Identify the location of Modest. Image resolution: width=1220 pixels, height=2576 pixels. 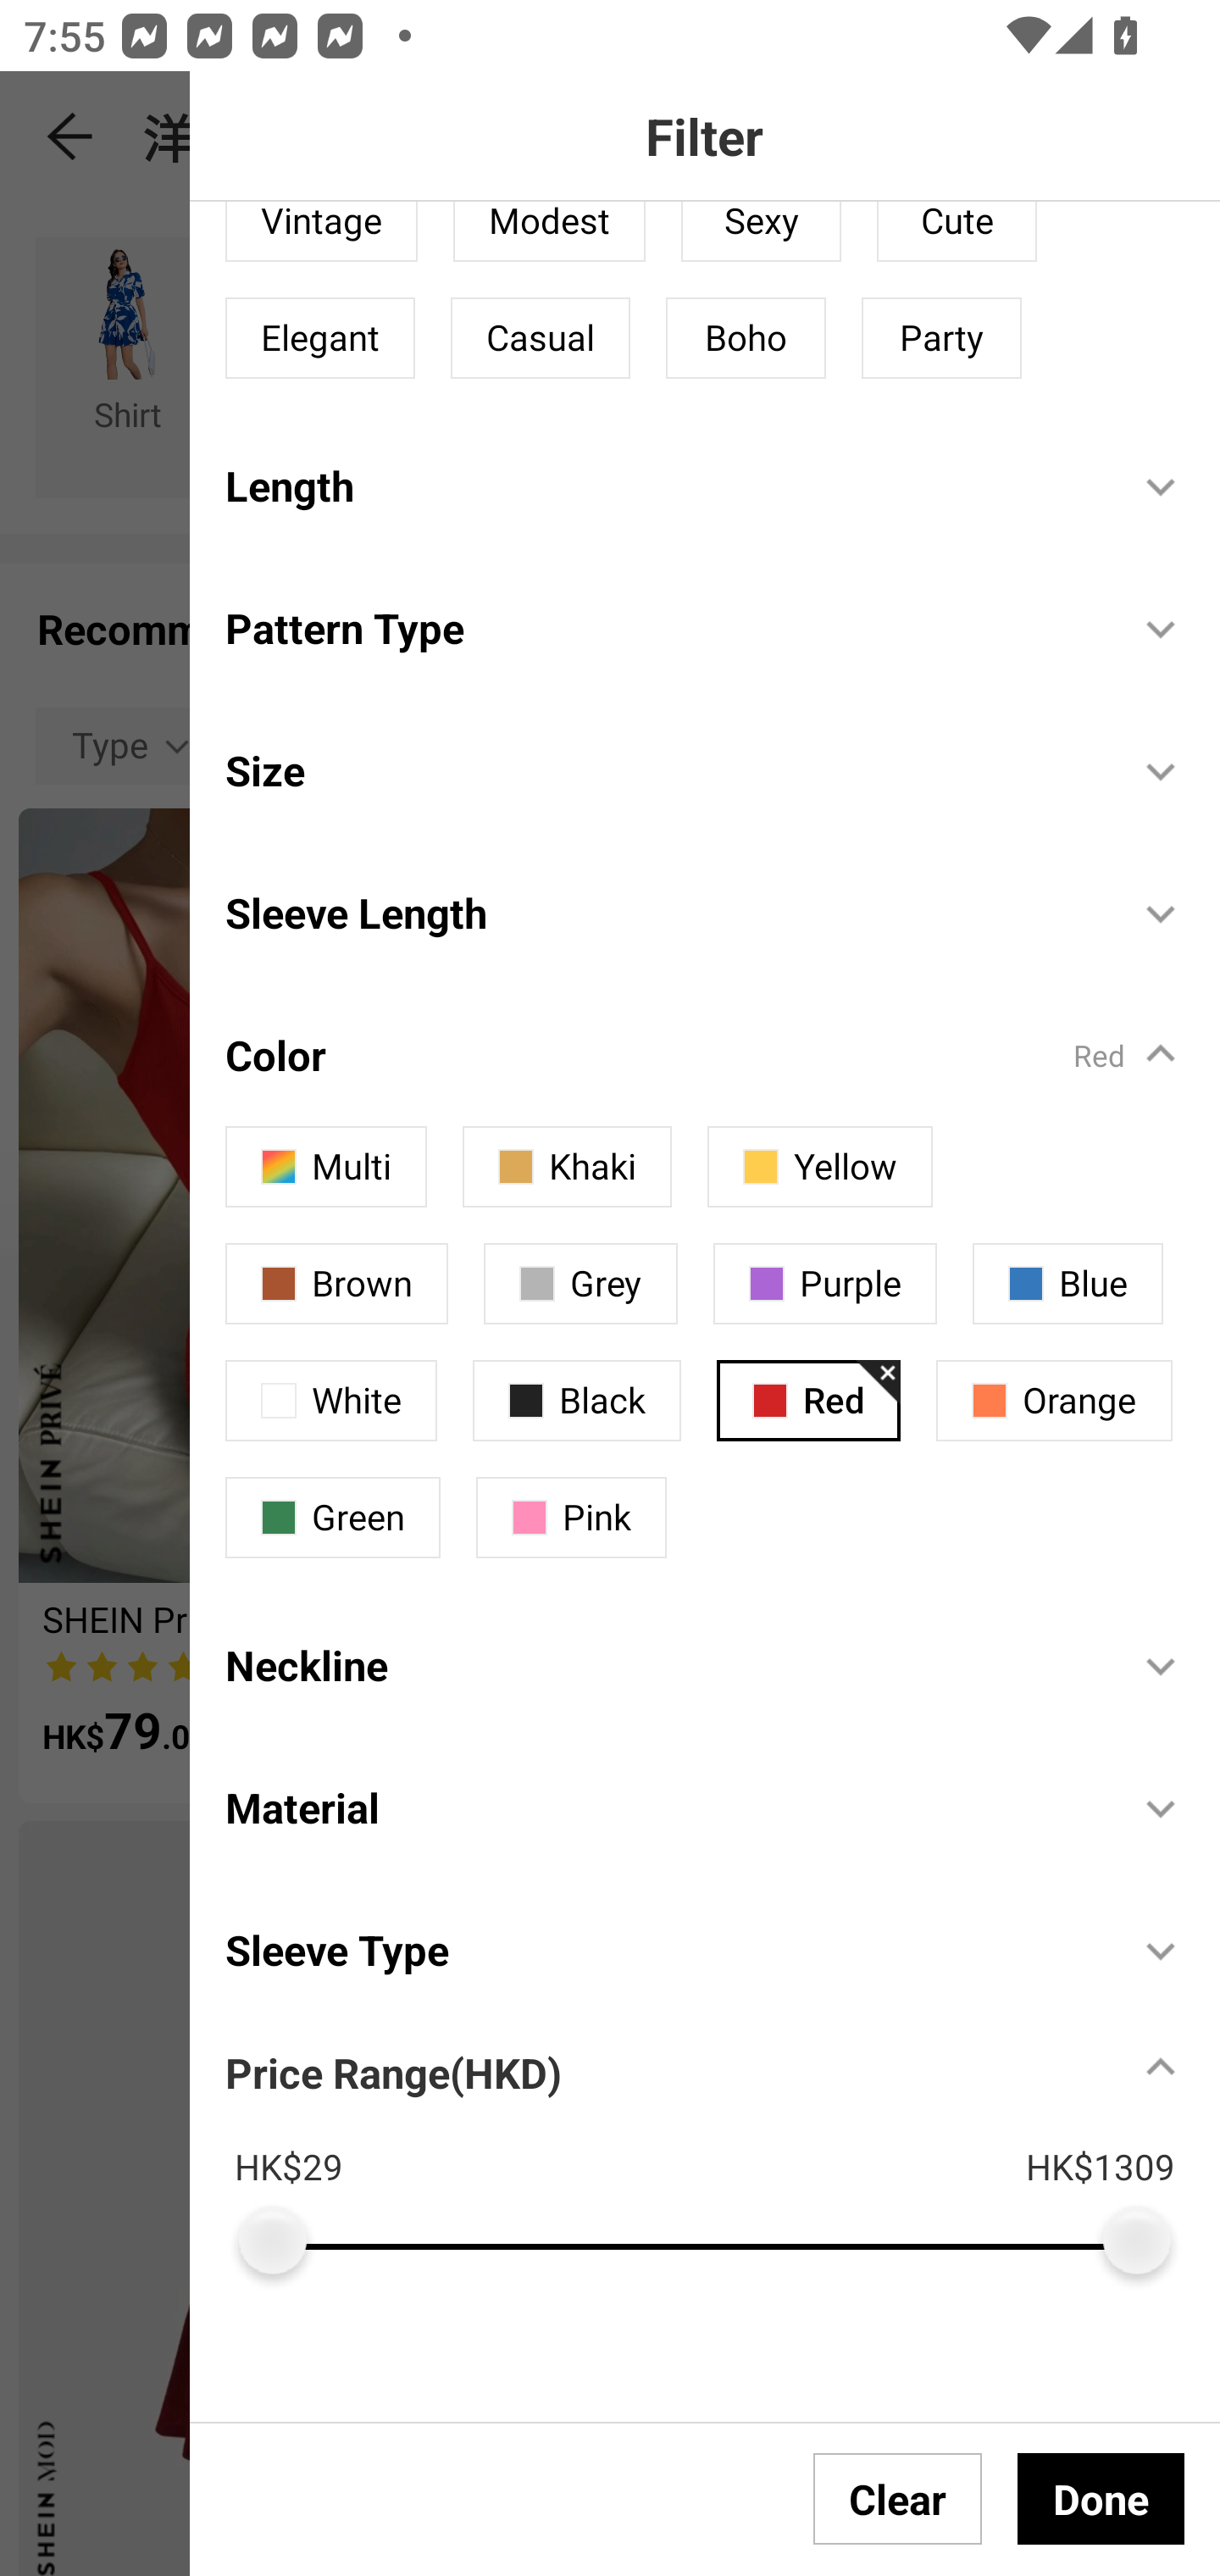
(549, 232).